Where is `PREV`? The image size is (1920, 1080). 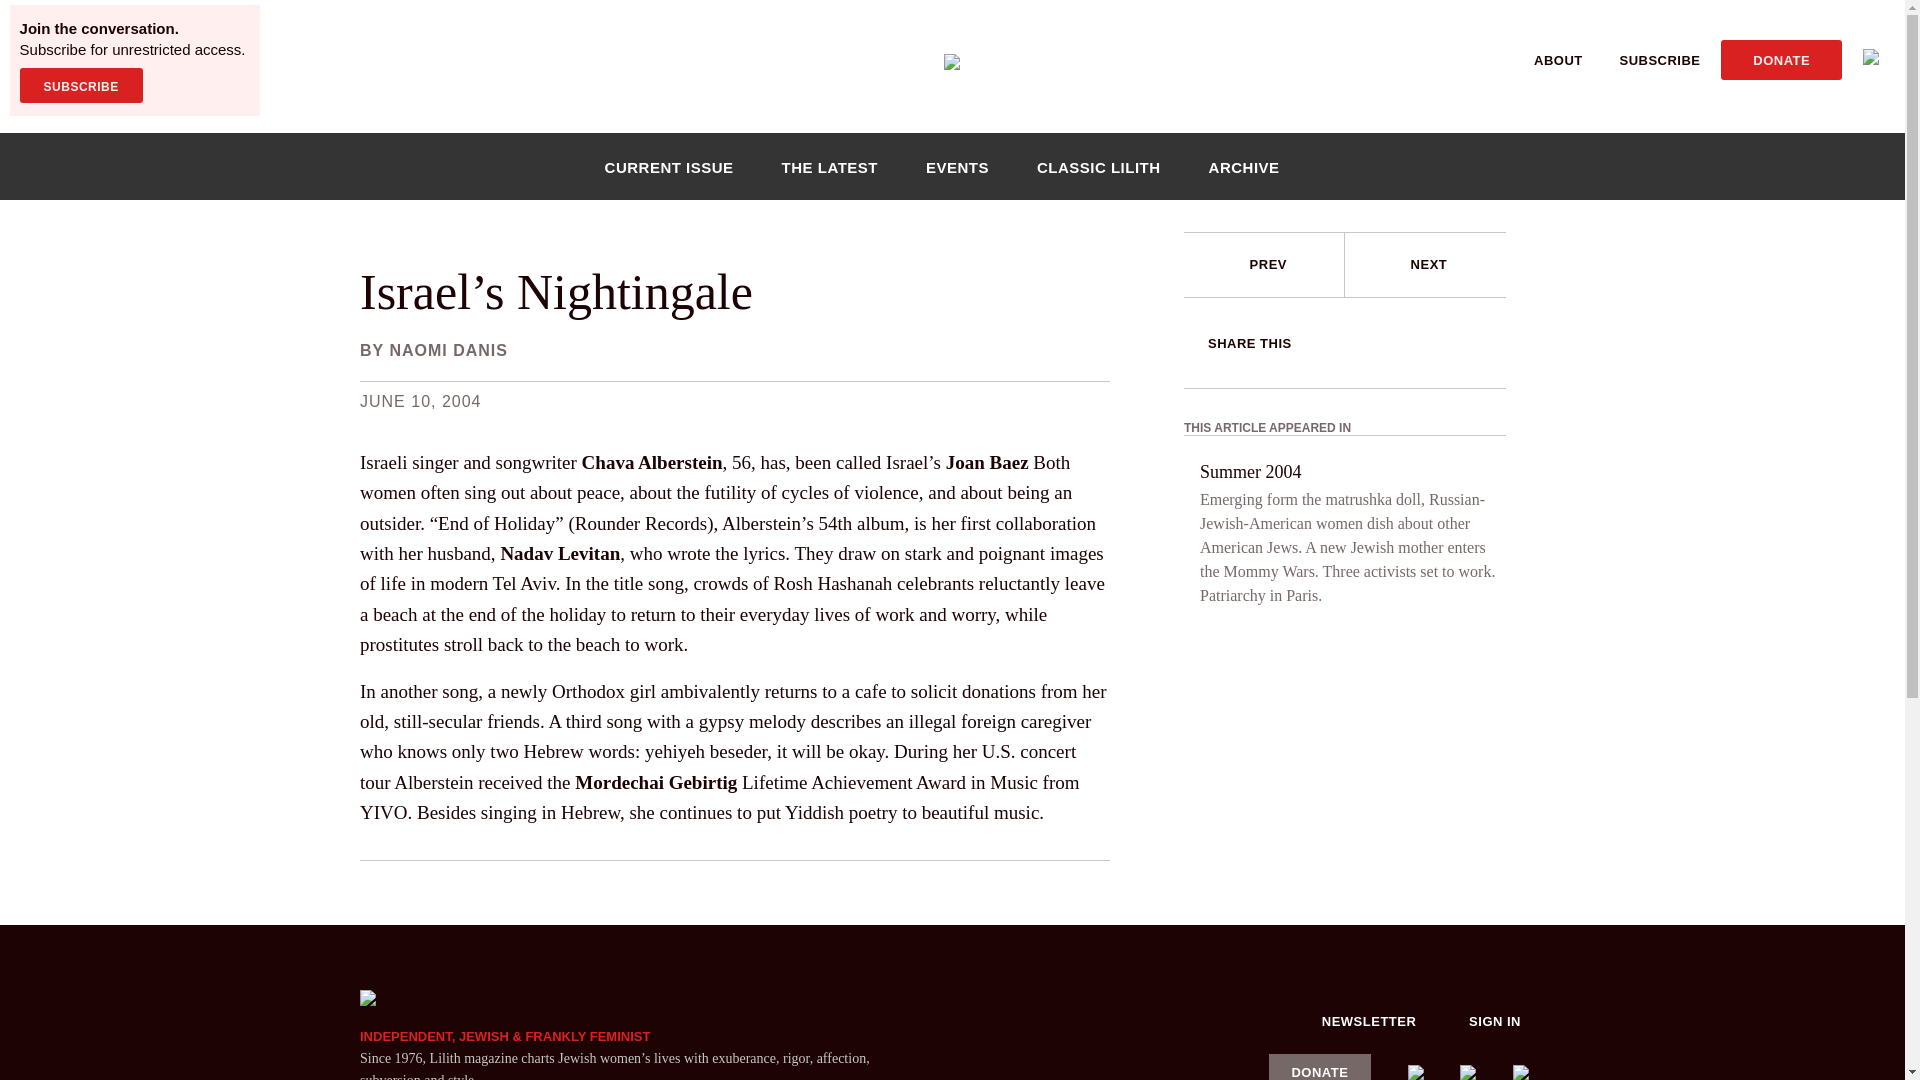
PREV is located at coordinates (1268, 264).